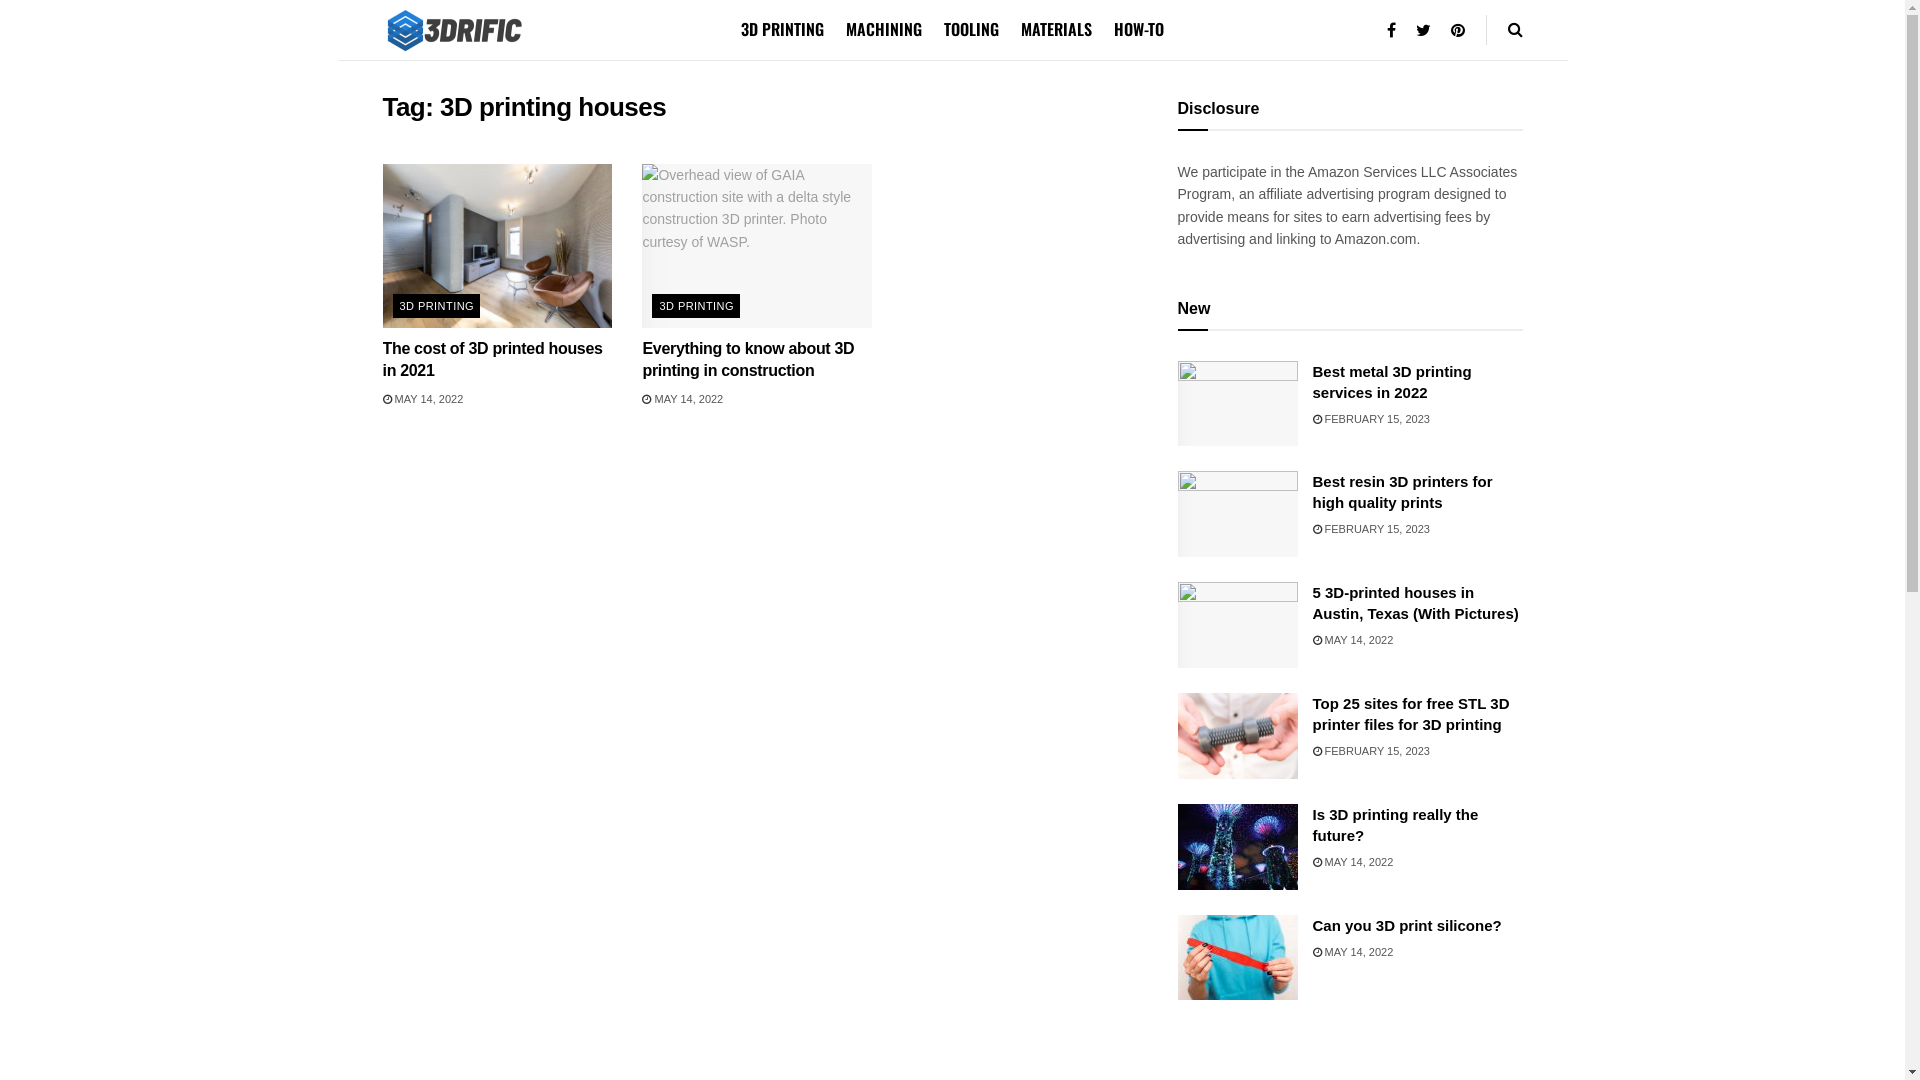 This screenshot has width=1920, height=1080. I want to click on MAY 14, 2022, so click(1352, 640).